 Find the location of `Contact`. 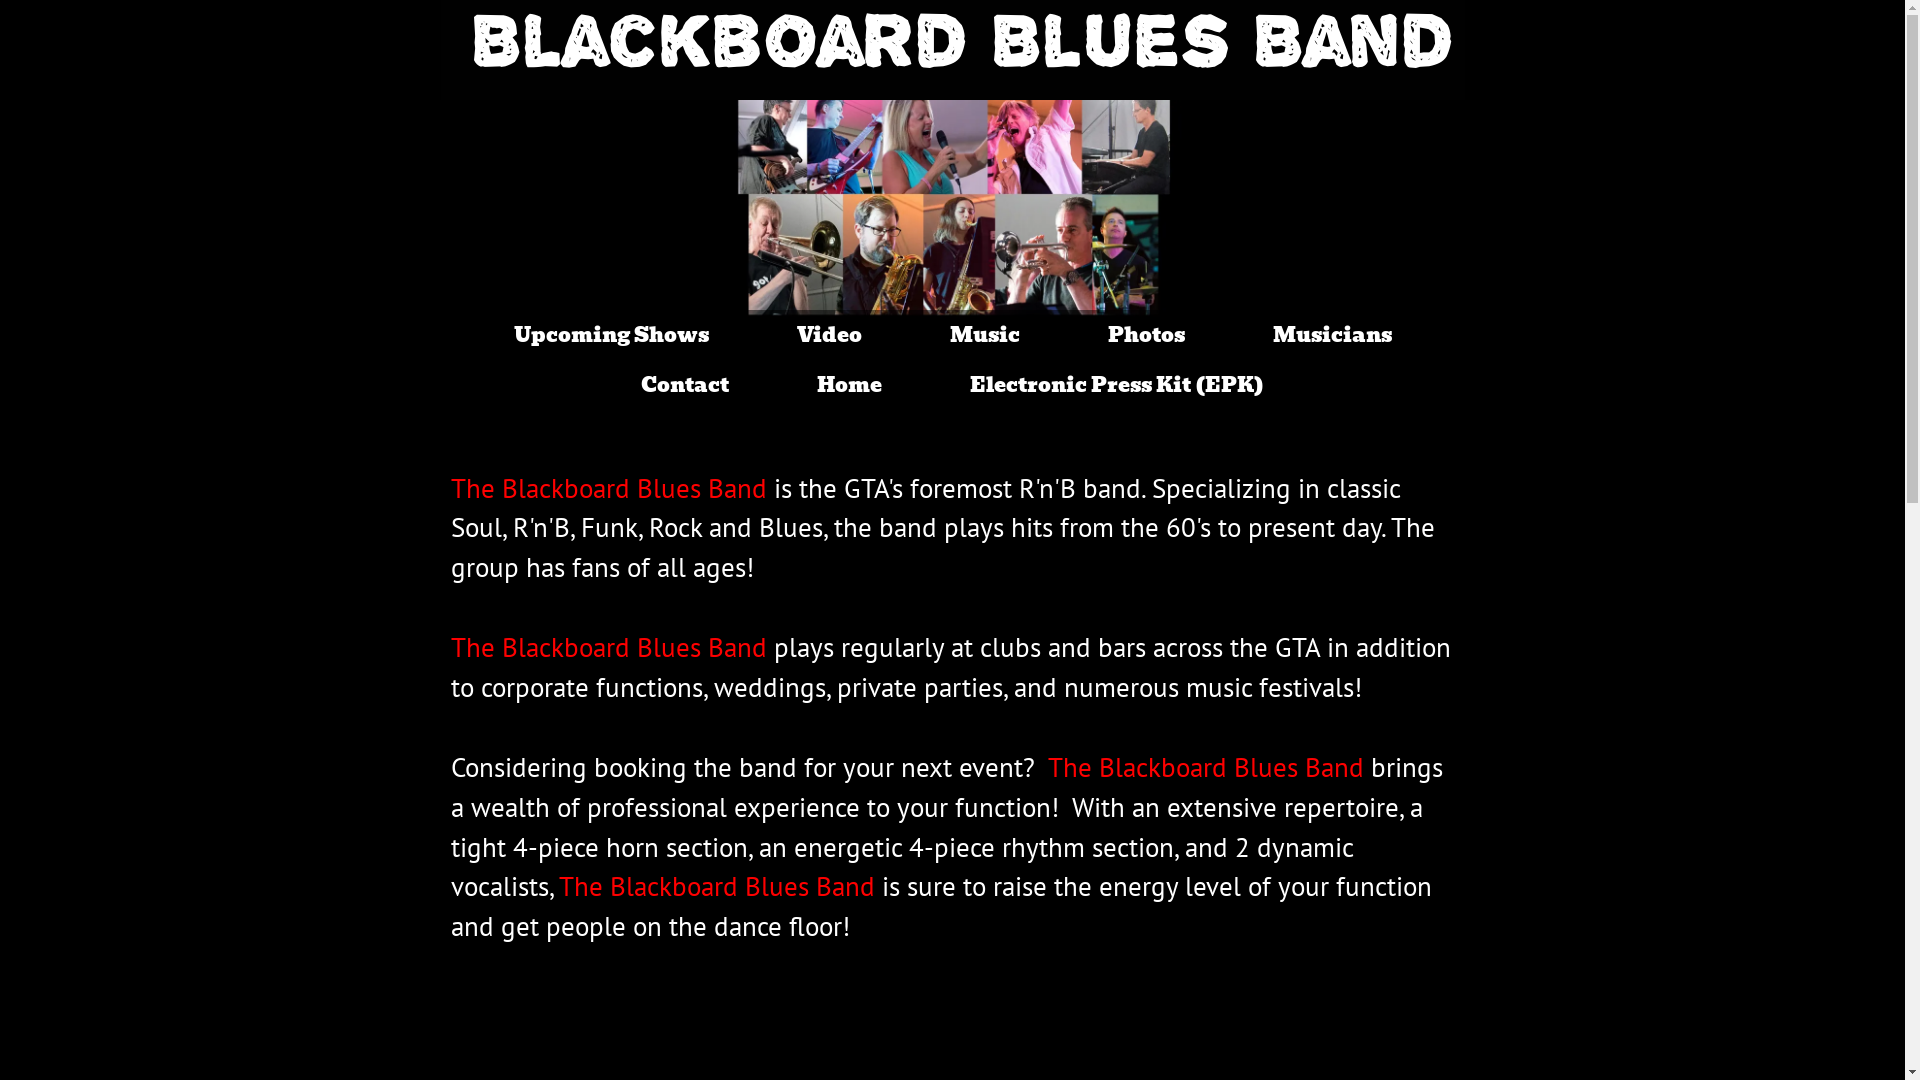

Contact is located at coordinates (685, 385).